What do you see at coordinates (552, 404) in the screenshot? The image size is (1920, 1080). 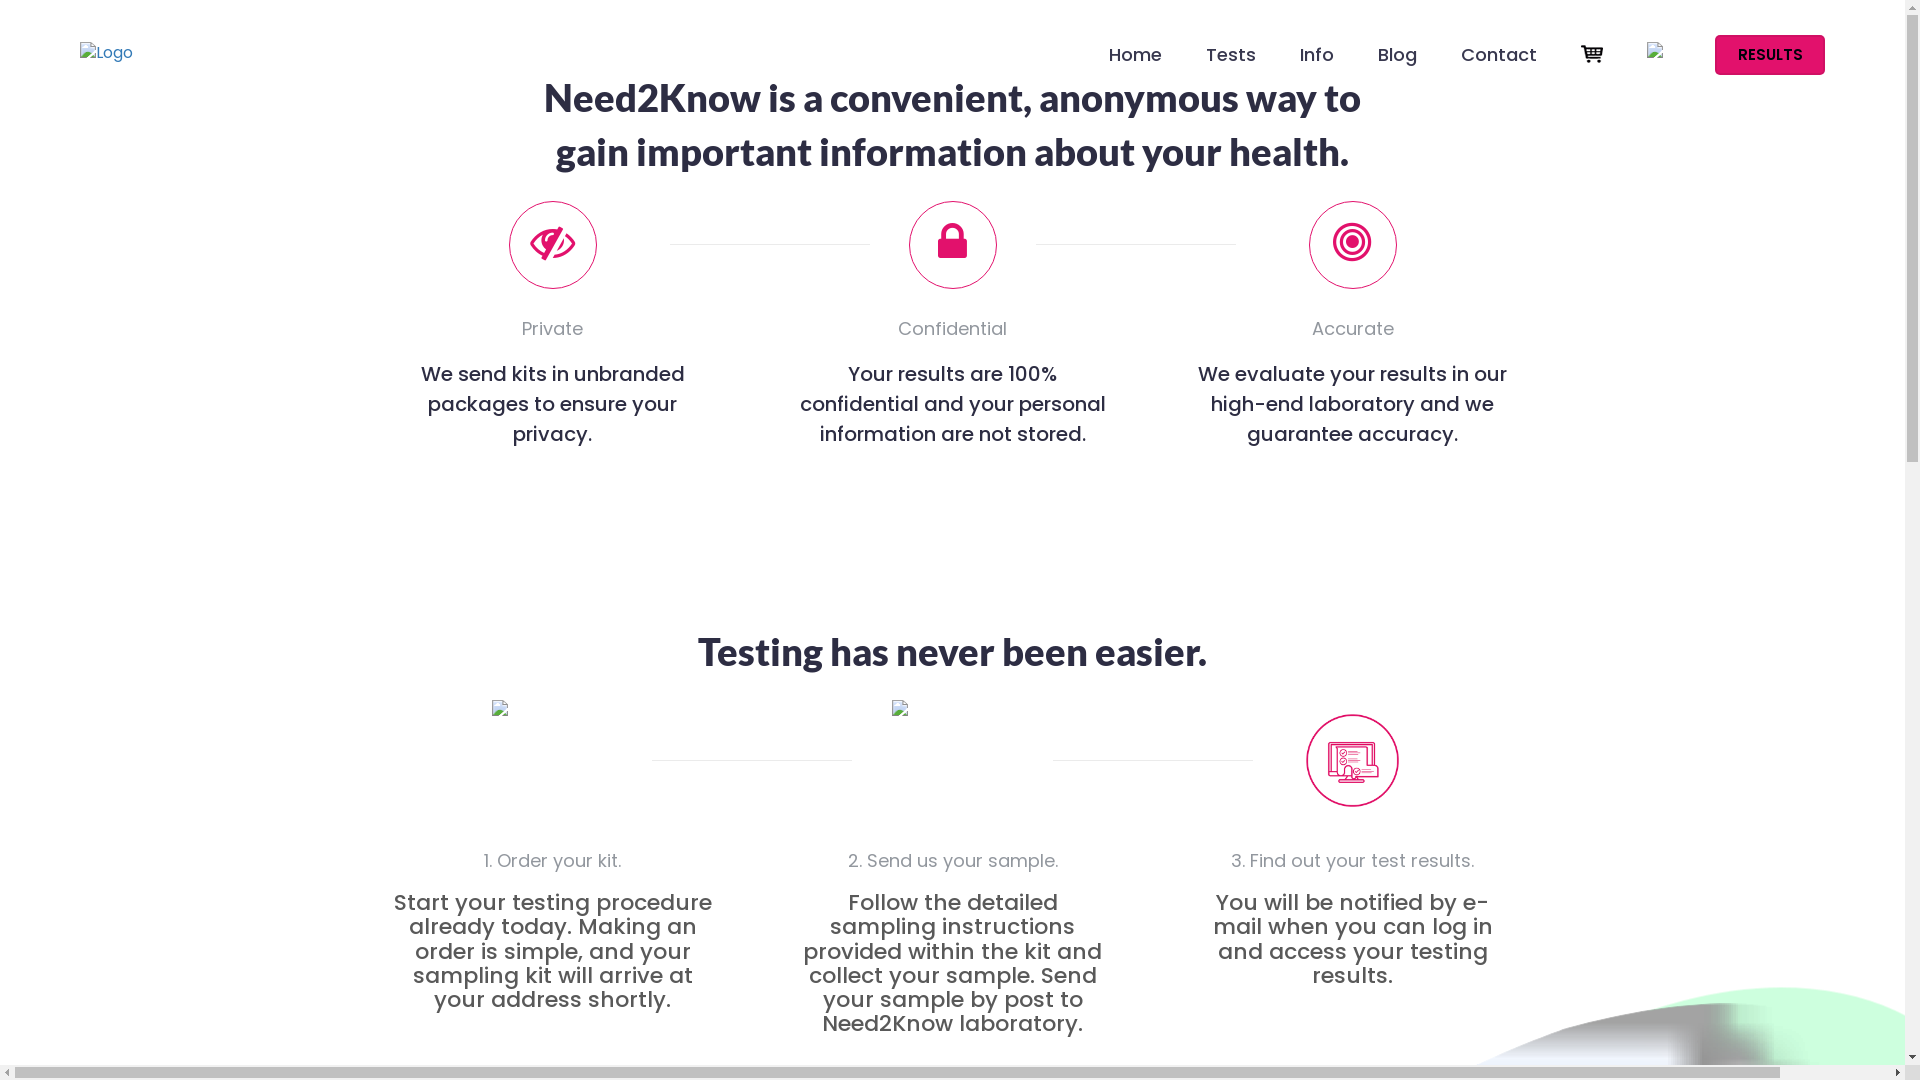 I see `We send kits in unbranded packages to ensure your privacy.` at bounding box center [552, 404].